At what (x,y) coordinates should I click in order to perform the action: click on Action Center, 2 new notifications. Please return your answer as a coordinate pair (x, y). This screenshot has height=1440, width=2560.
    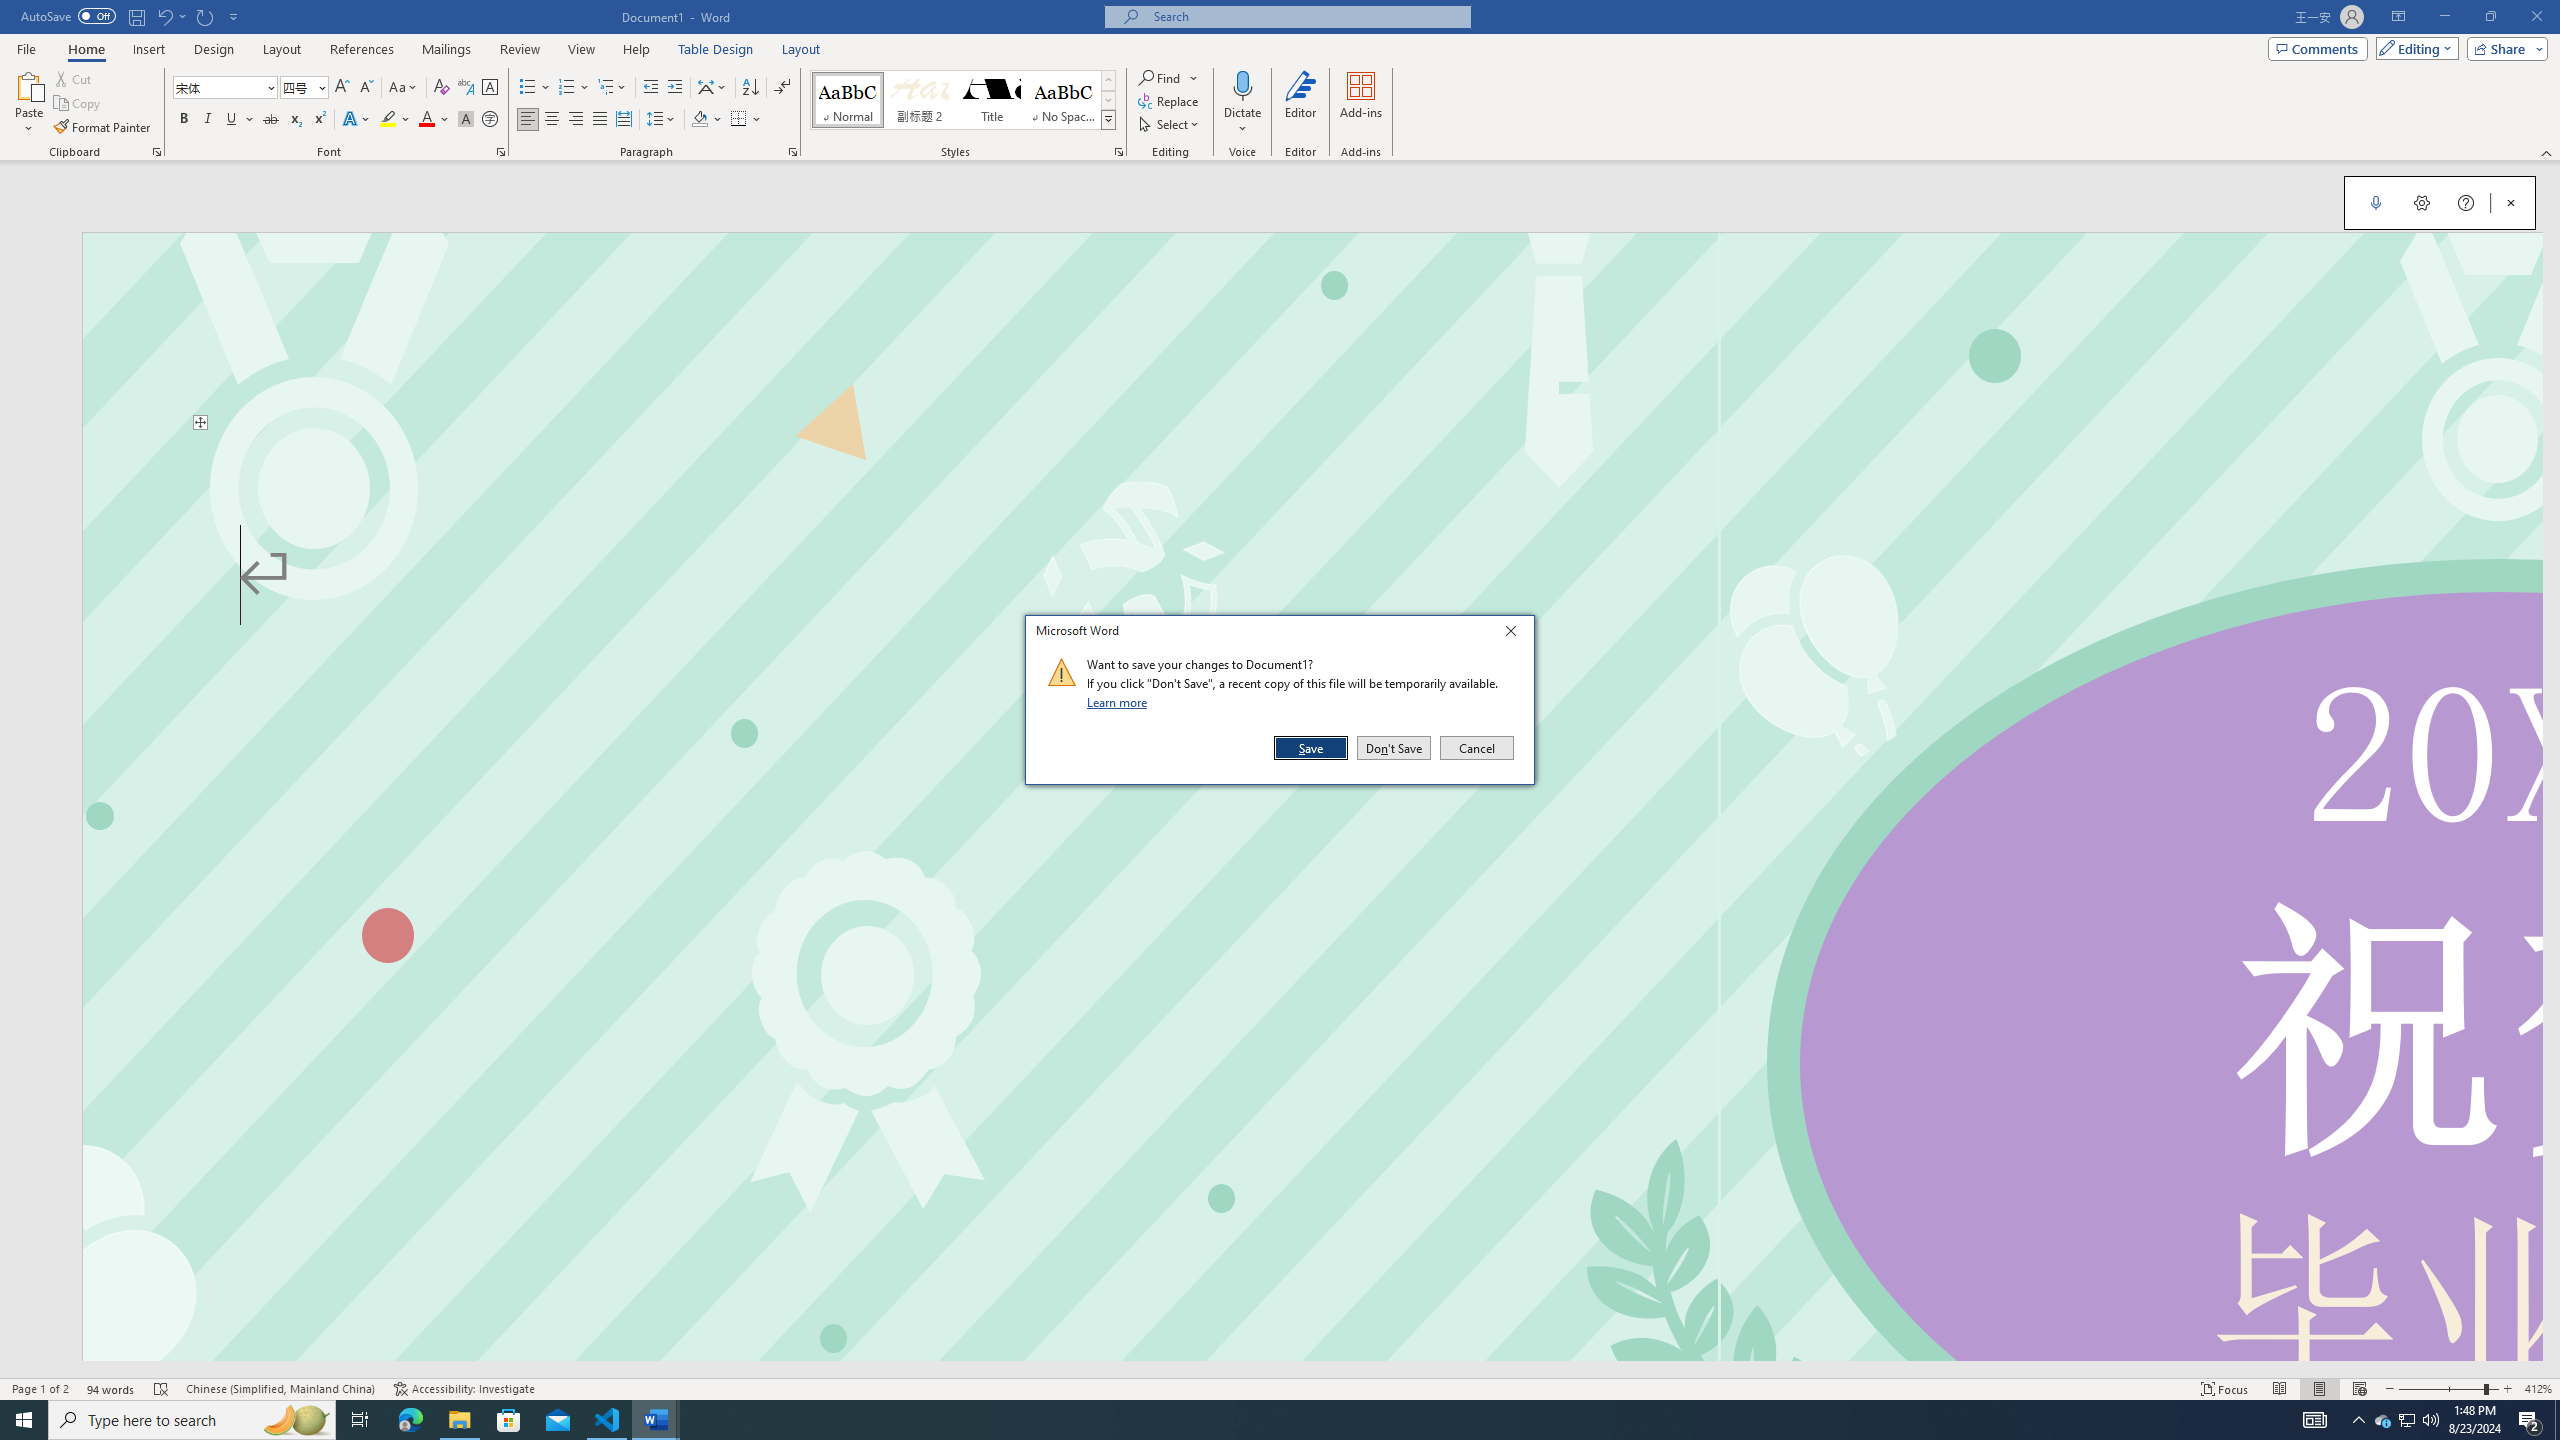
    Looking at the image, I should click on (2530, 1420).